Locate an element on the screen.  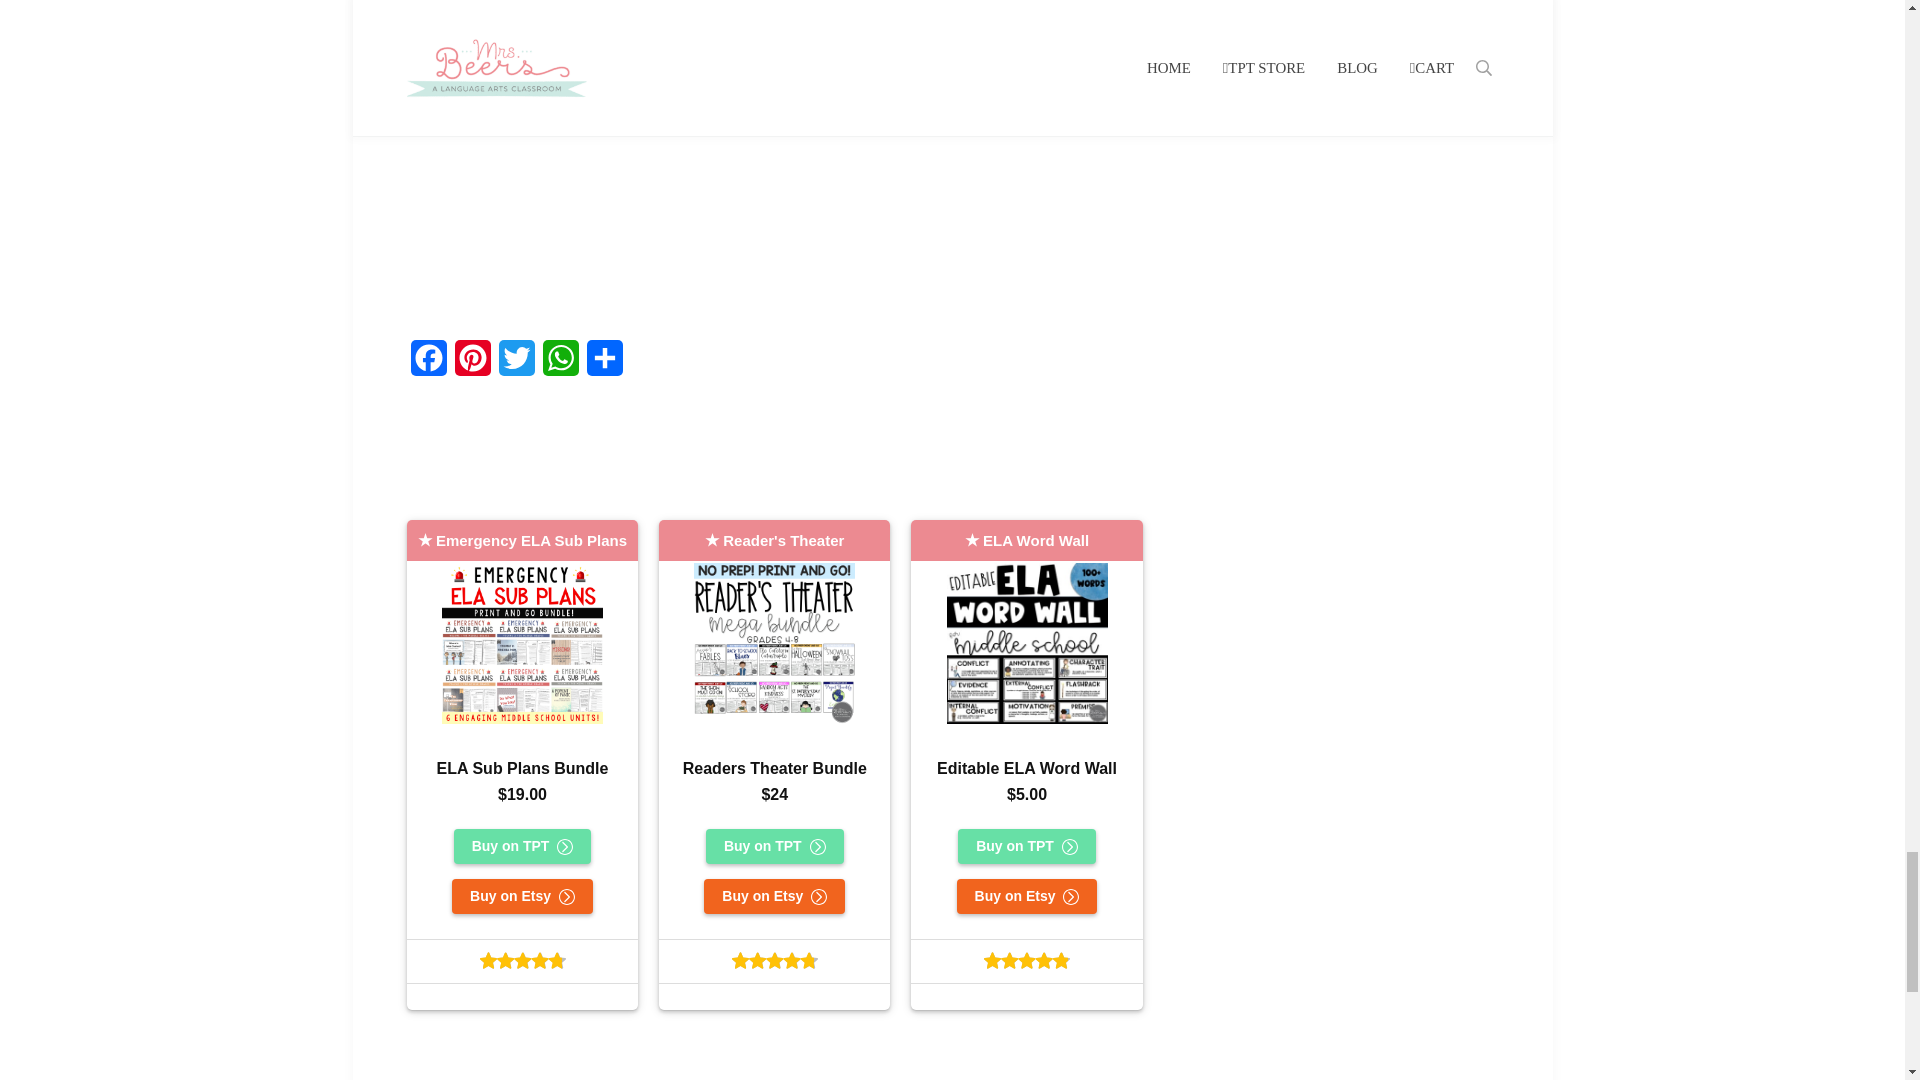
Share is located at coordinates (605, 364).